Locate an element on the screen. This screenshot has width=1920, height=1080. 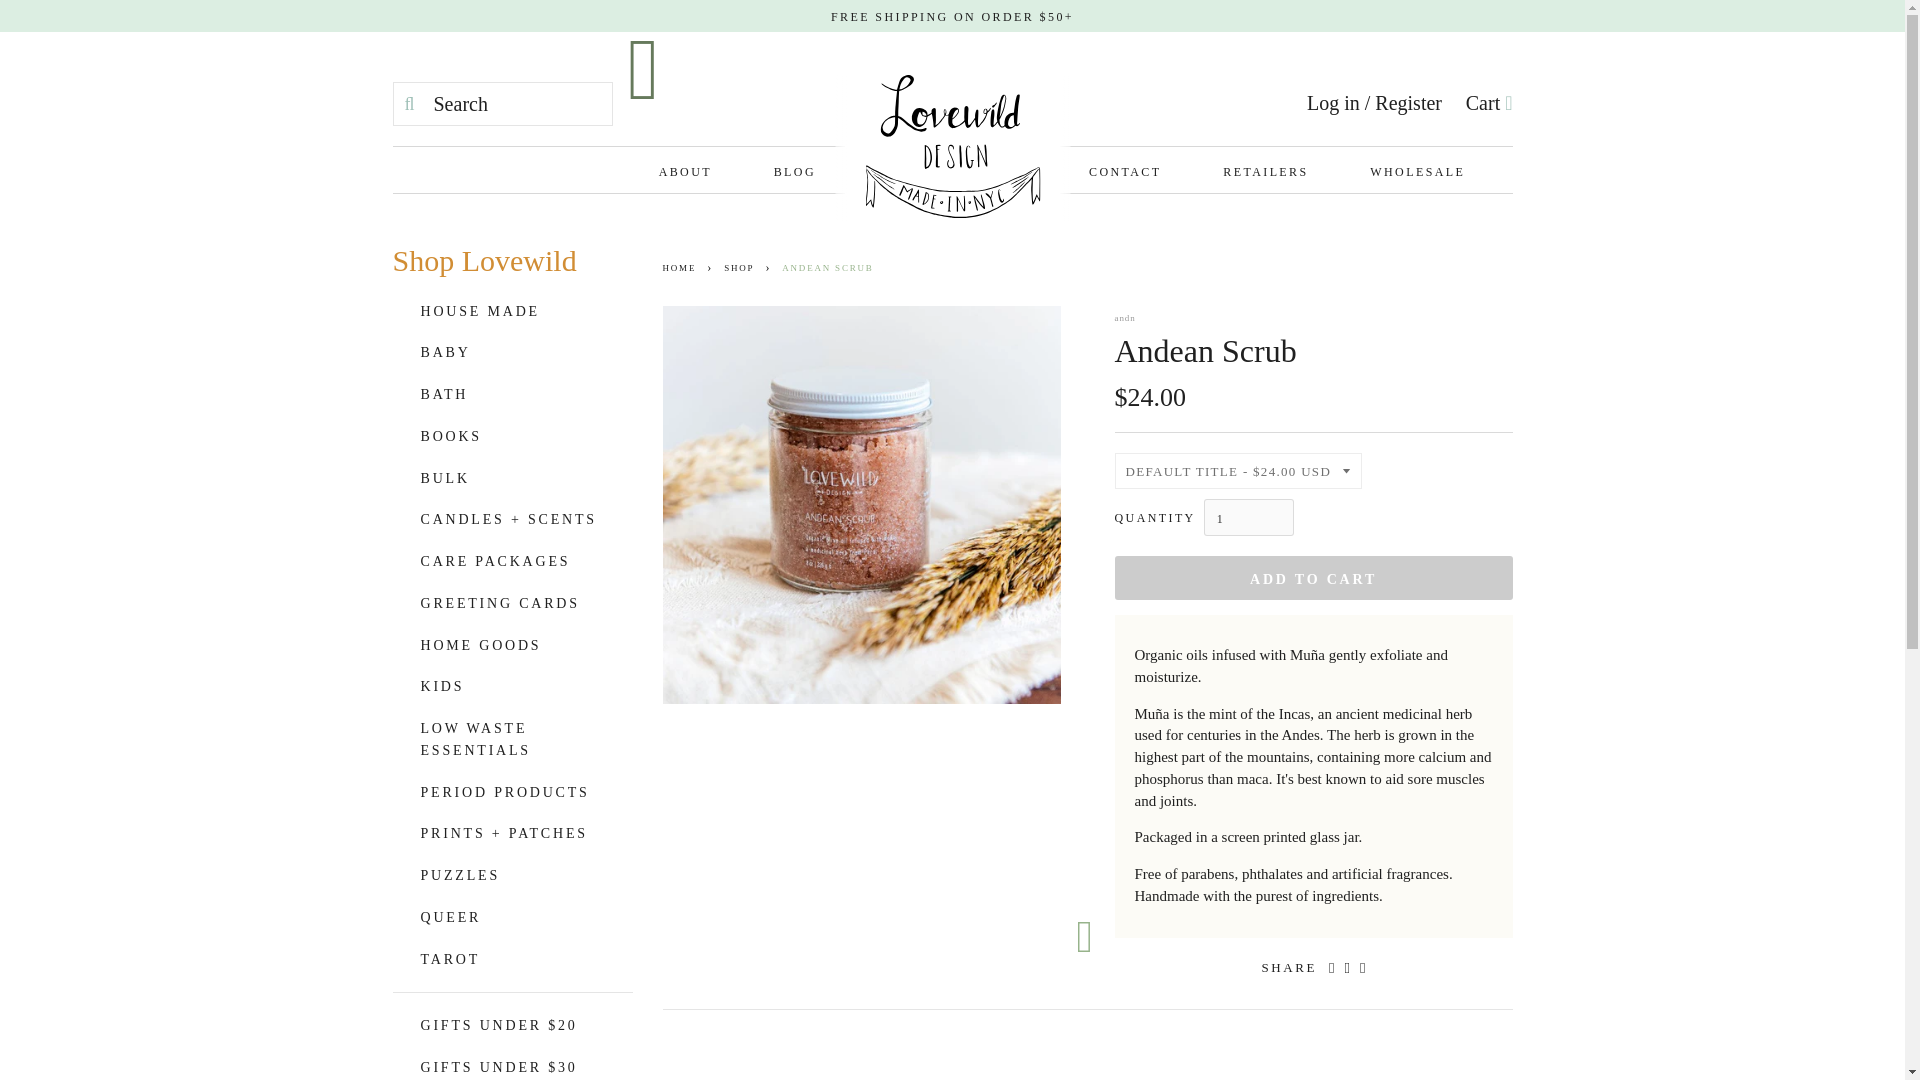
ABOUT is located at coordinates (700, 170).